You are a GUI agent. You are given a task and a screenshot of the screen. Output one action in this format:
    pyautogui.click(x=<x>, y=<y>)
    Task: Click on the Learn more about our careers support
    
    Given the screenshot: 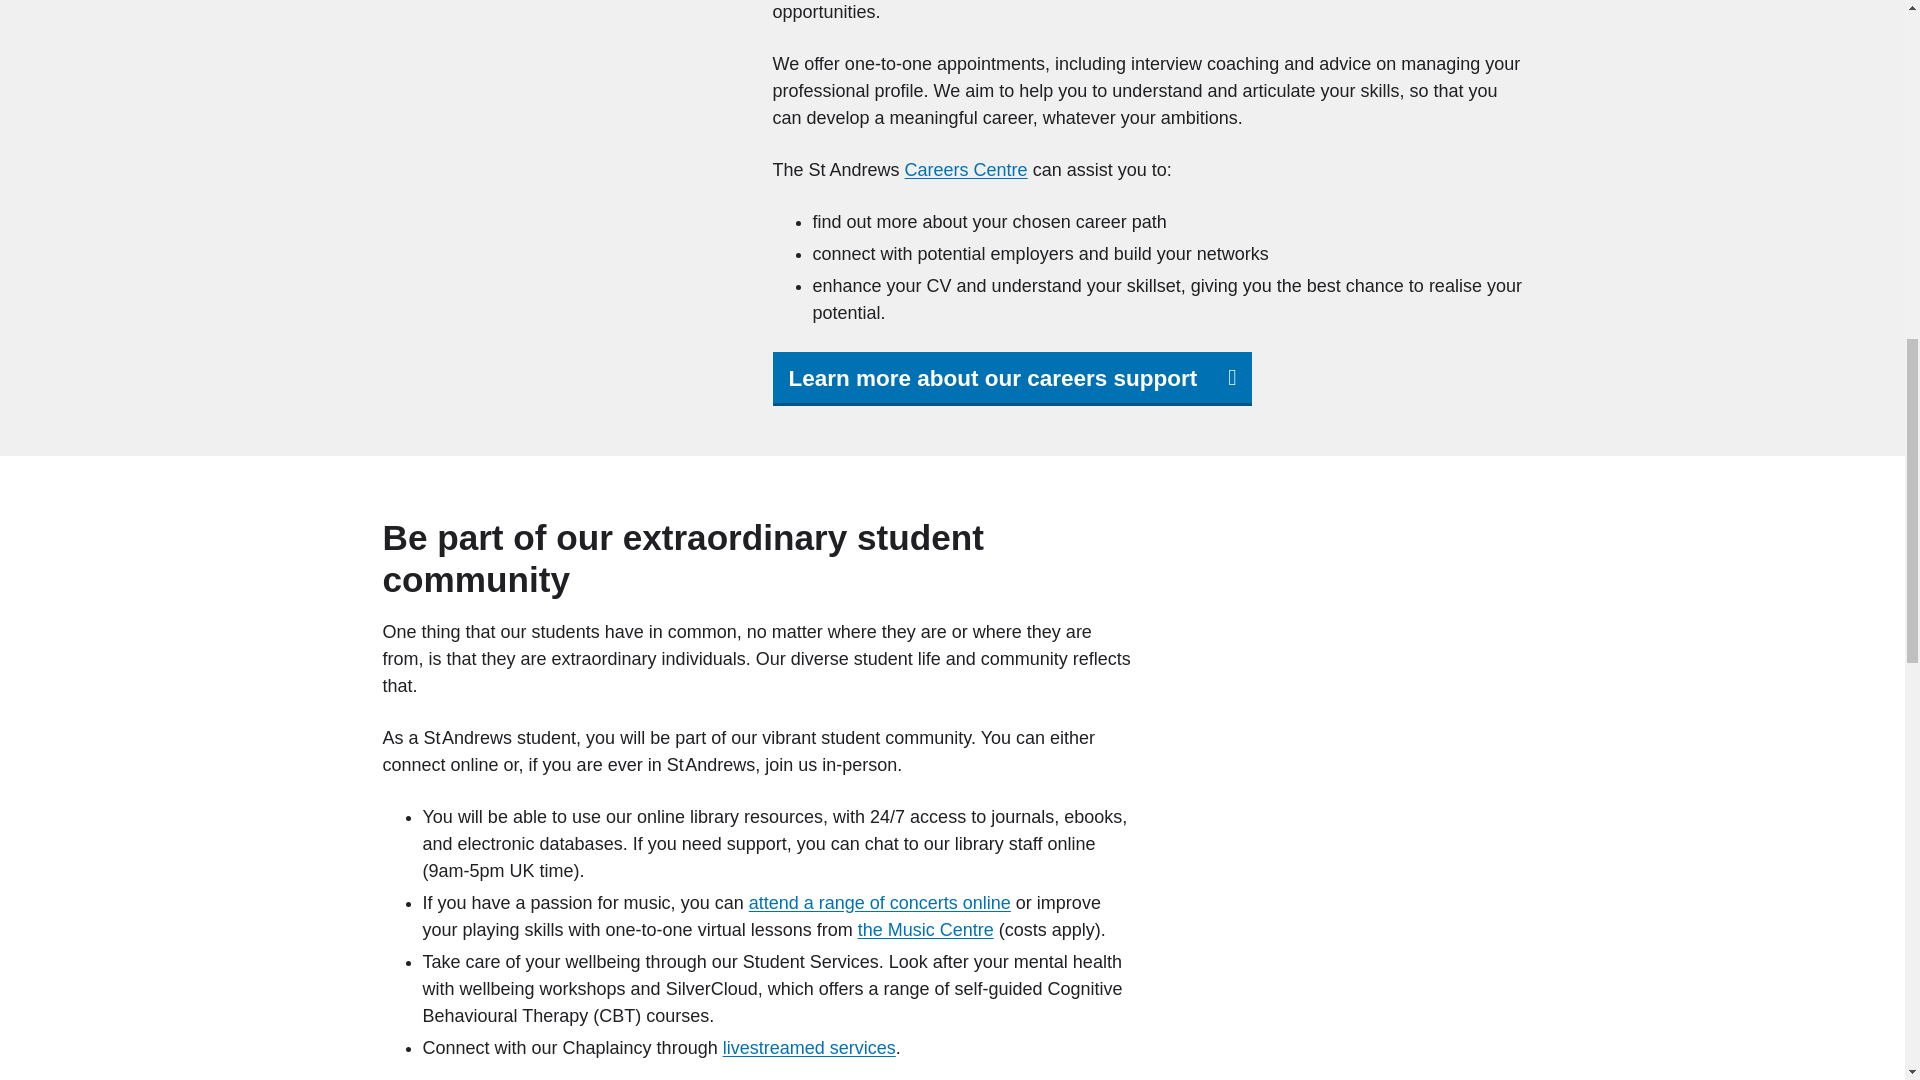 What is the action you would take?
    pyautogui.click(x=1011, y=379)
    